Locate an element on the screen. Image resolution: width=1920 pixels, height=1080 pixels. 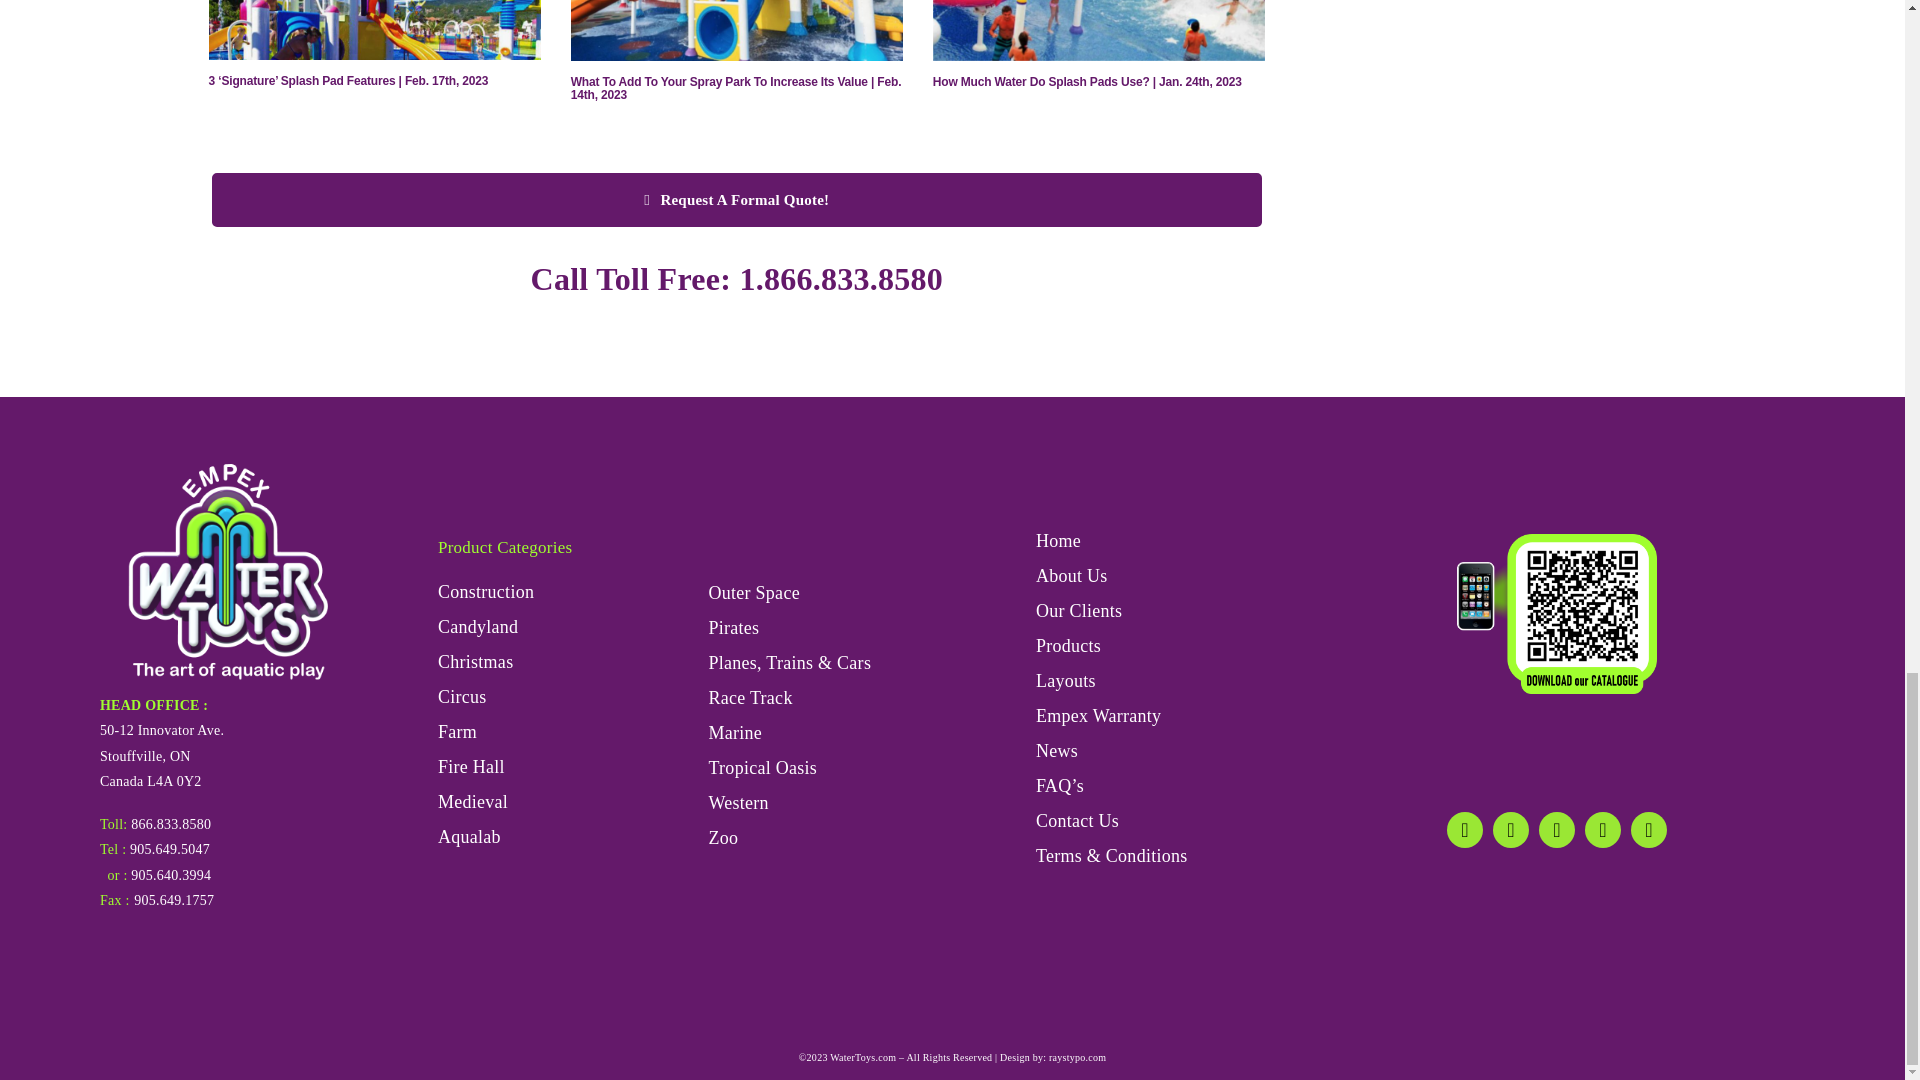
Instagram is located at coordinates (1556, 830).